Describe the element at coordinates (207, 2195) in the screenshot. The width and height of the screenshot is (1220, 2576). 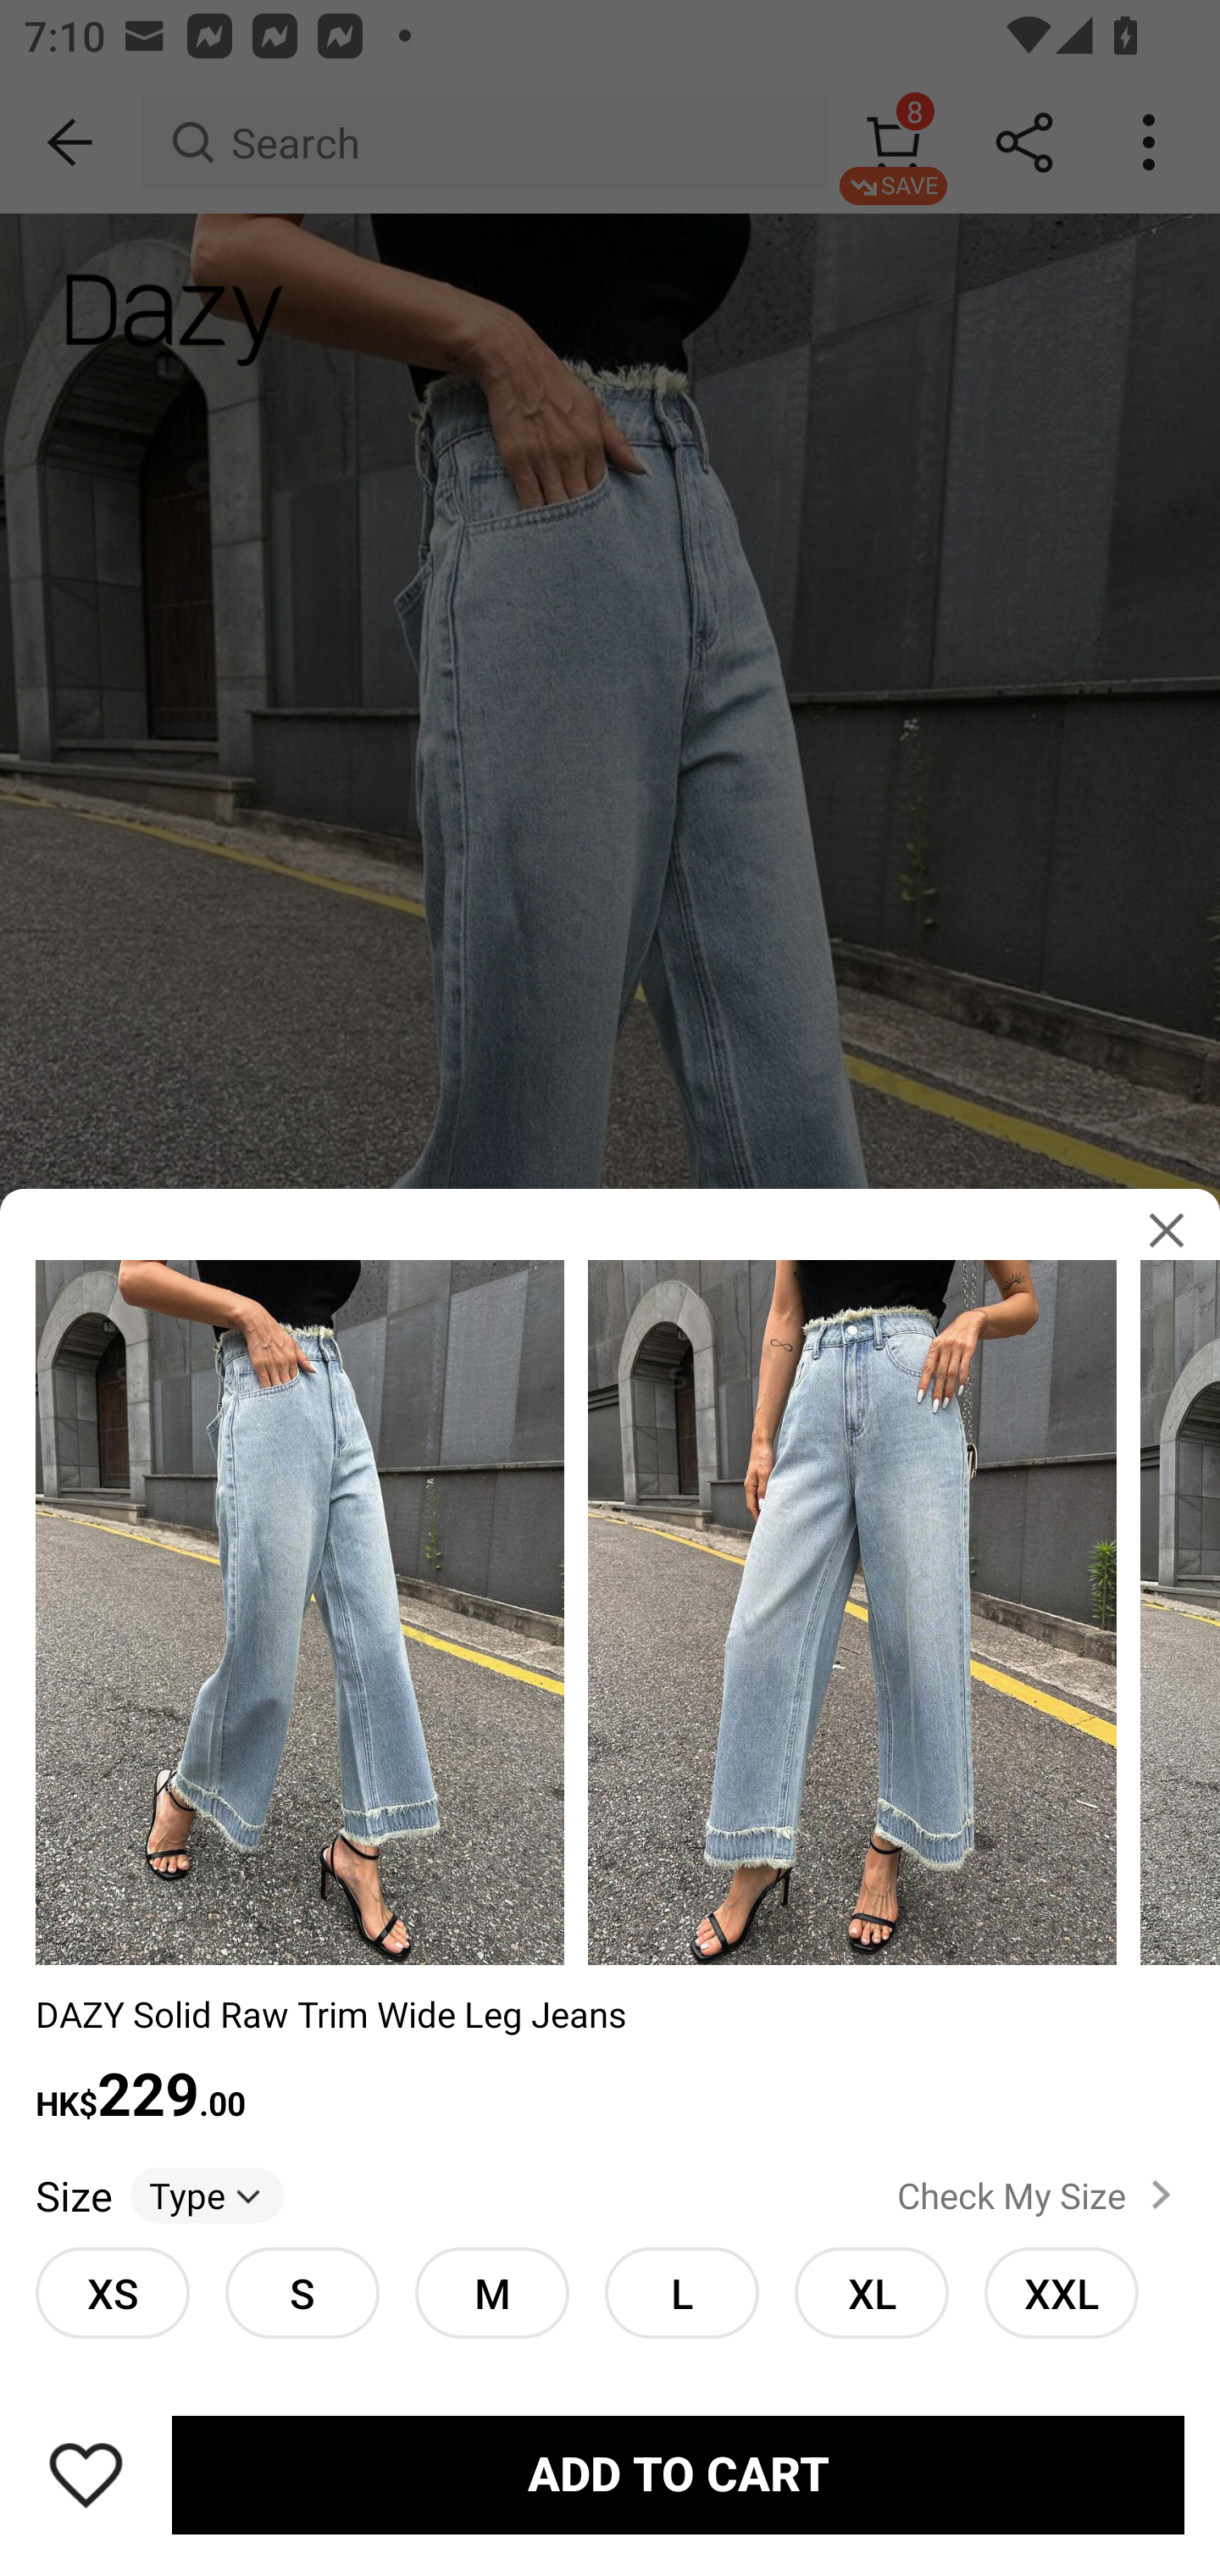
I see `Type` at that location.